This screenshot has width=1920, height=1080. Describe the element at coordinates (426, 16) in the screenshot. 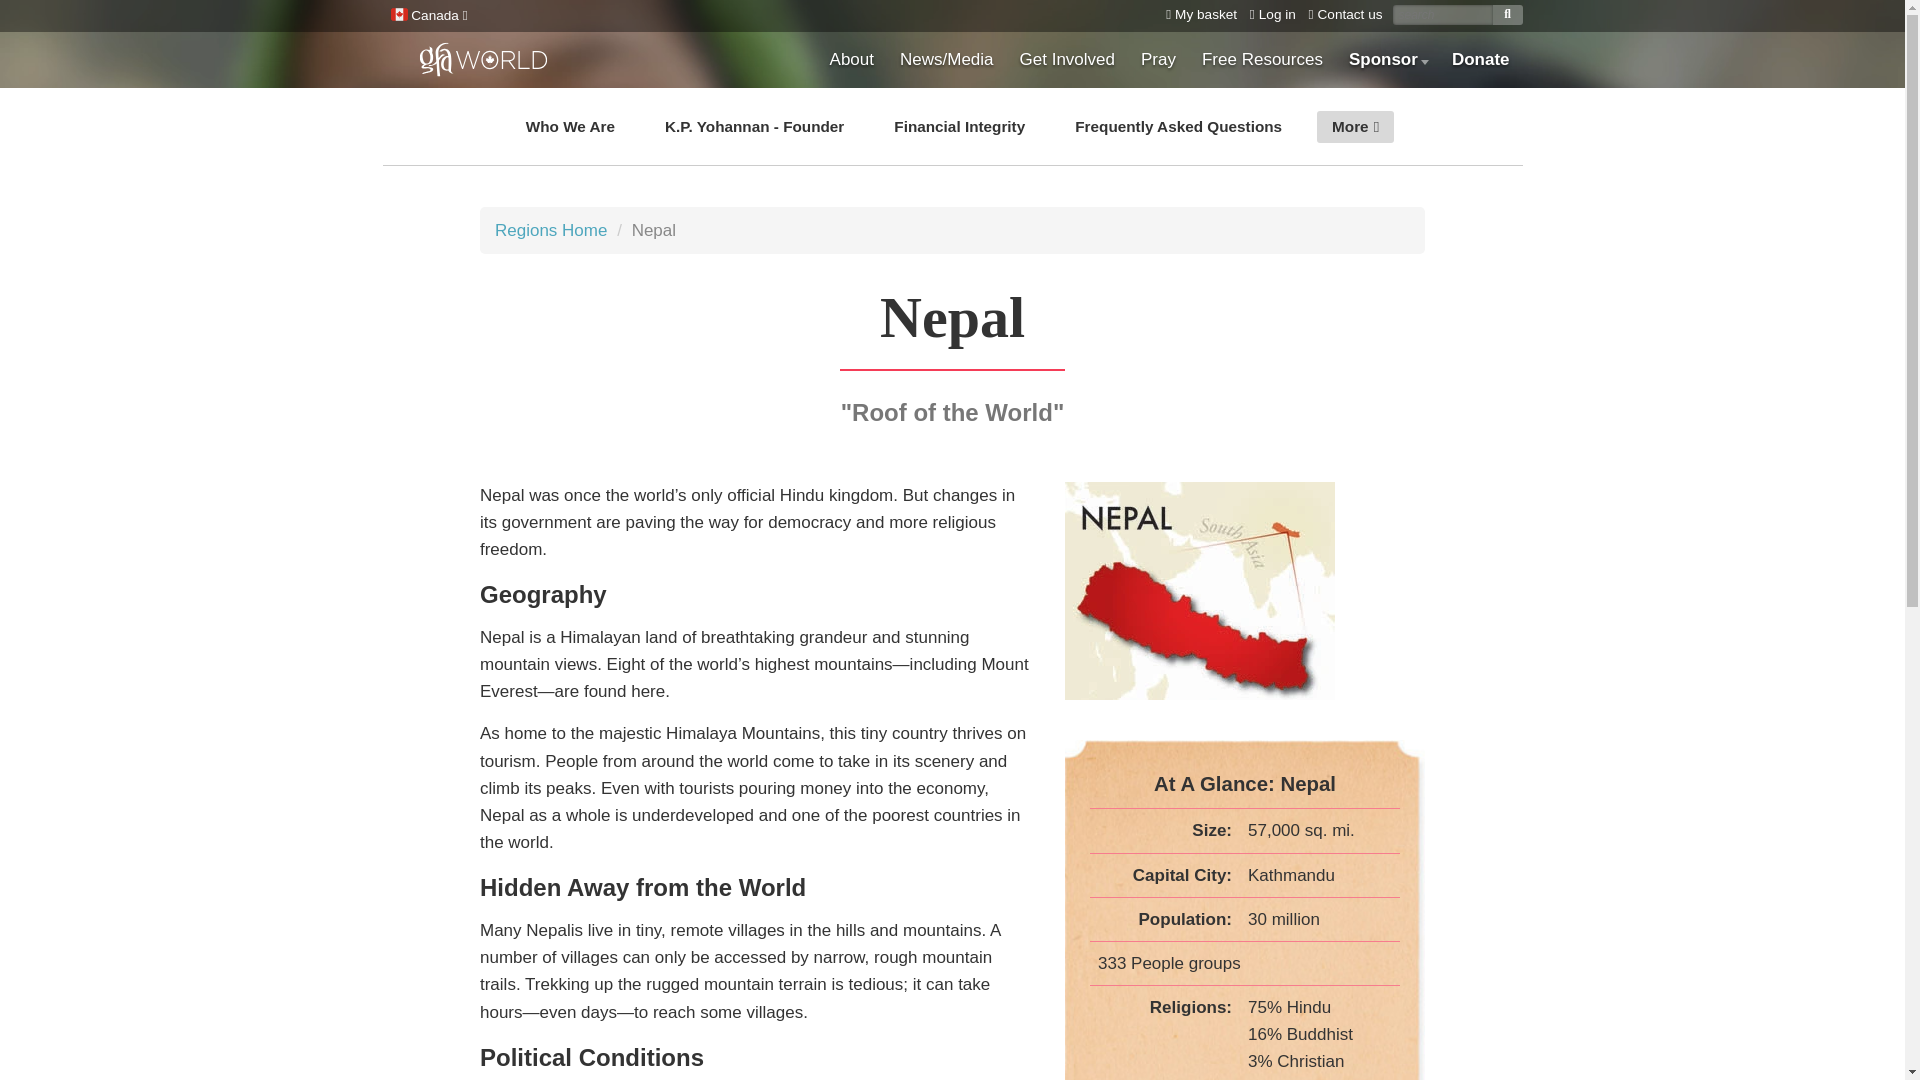

I see `Canada` at that location.